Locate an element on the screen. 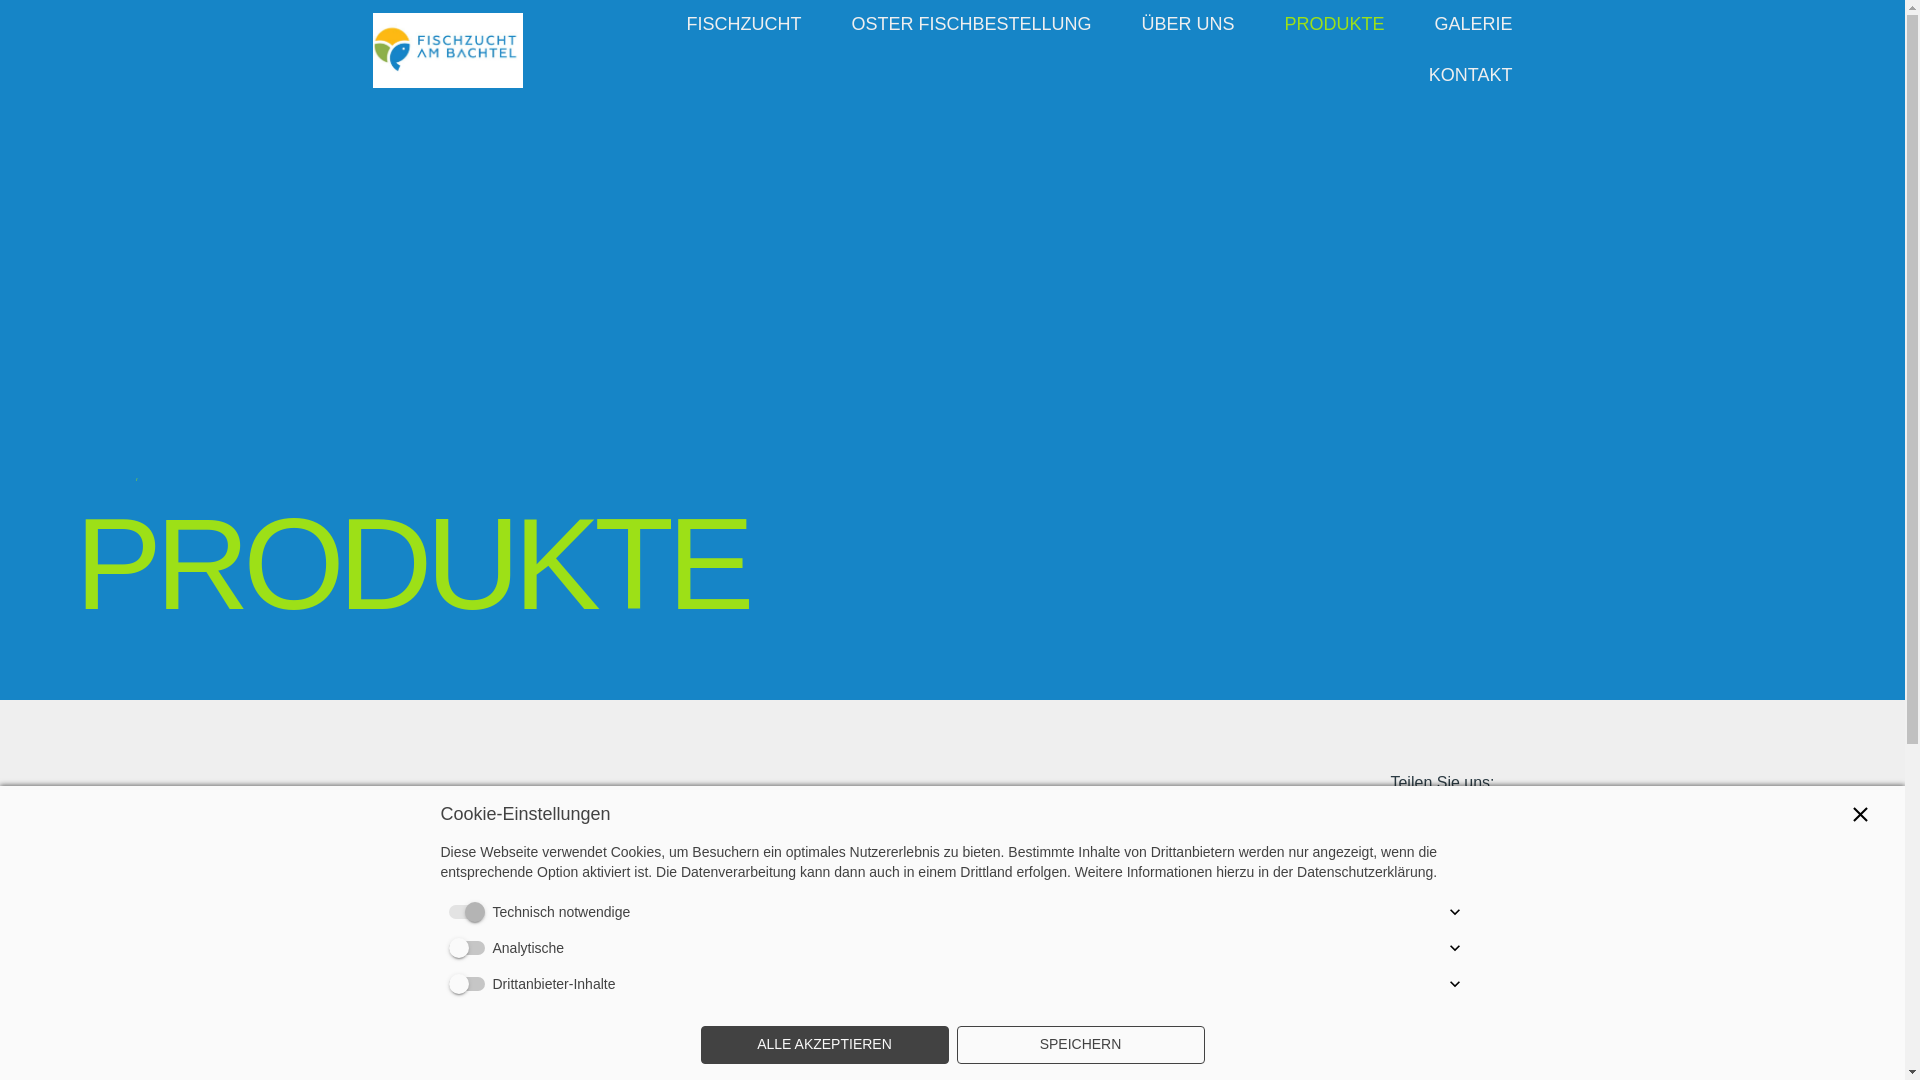  OSTER FISCHBESTELLUNG is located at coordinates (971, 24).